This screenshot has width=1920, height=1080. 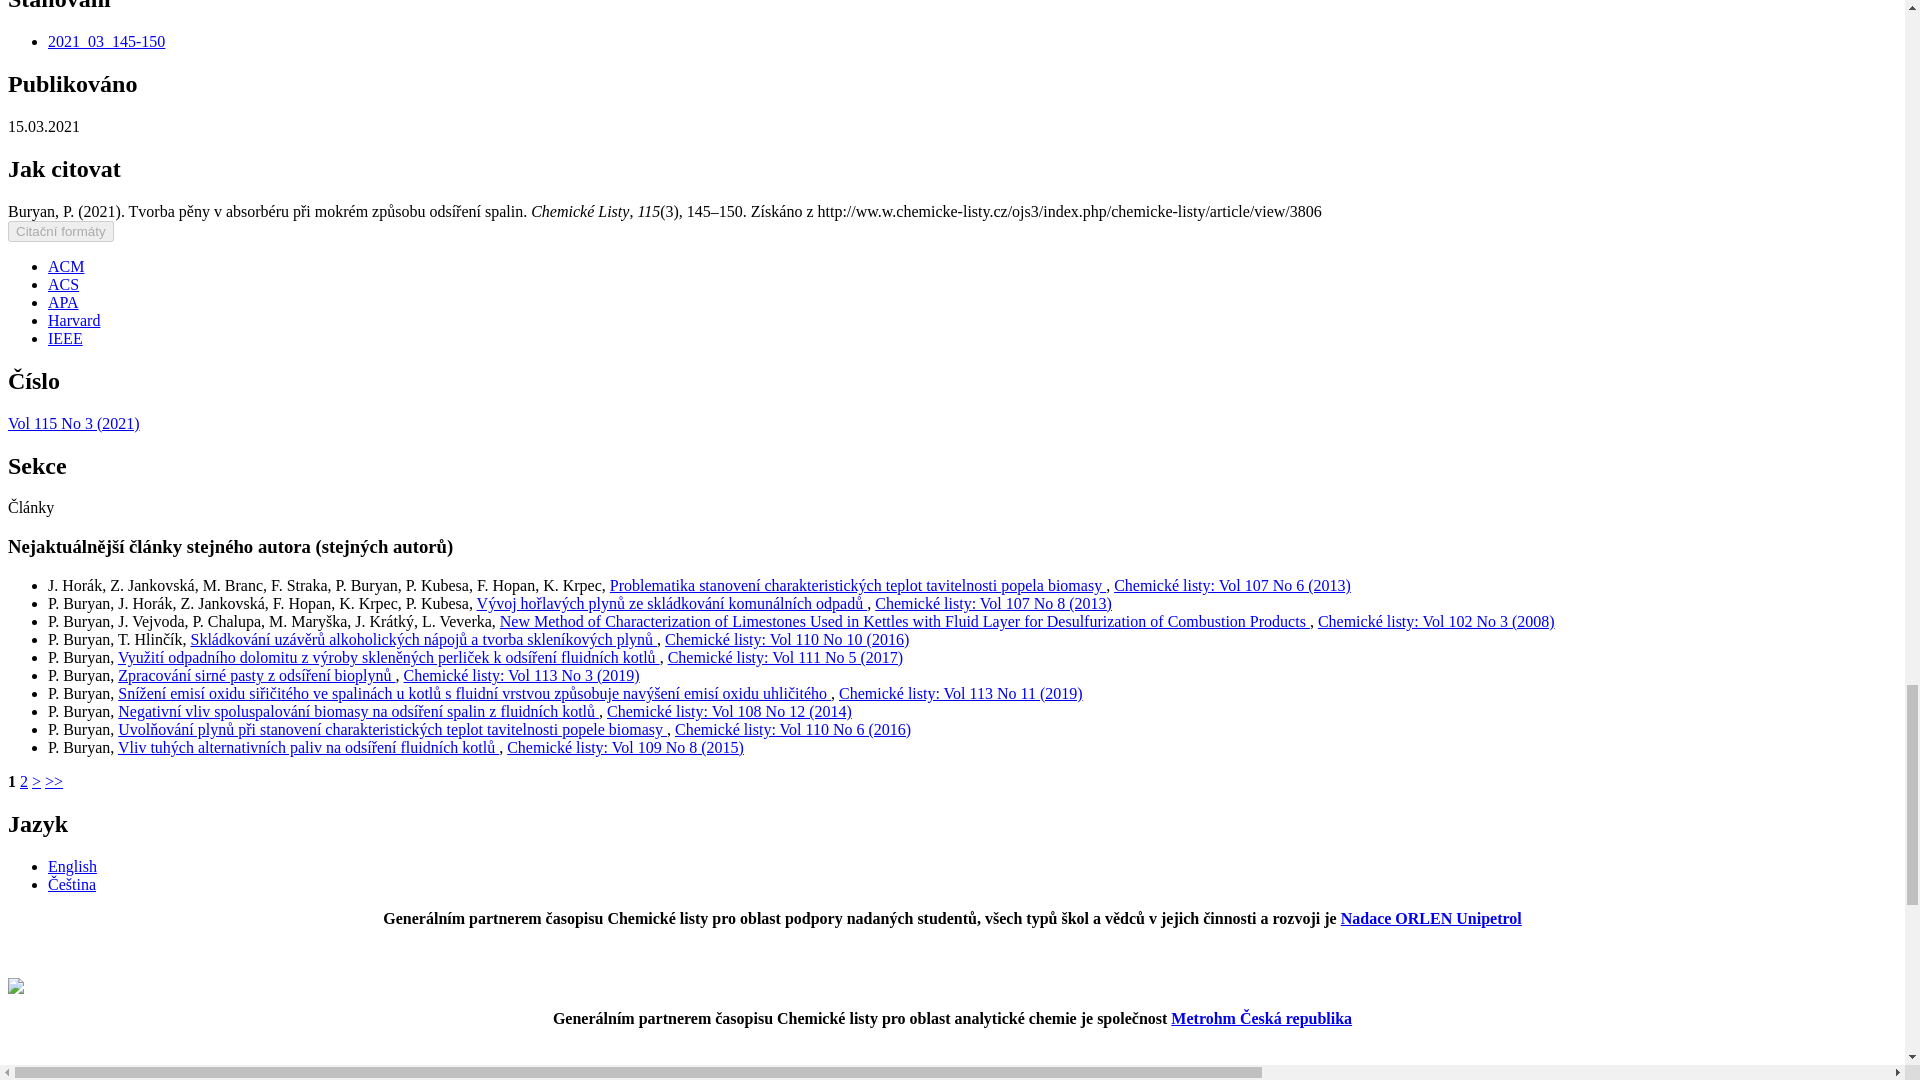 What do you see at coordinates (65, 338) in the screenshot?
I see `IEEE` at bounding box center [65, 338].